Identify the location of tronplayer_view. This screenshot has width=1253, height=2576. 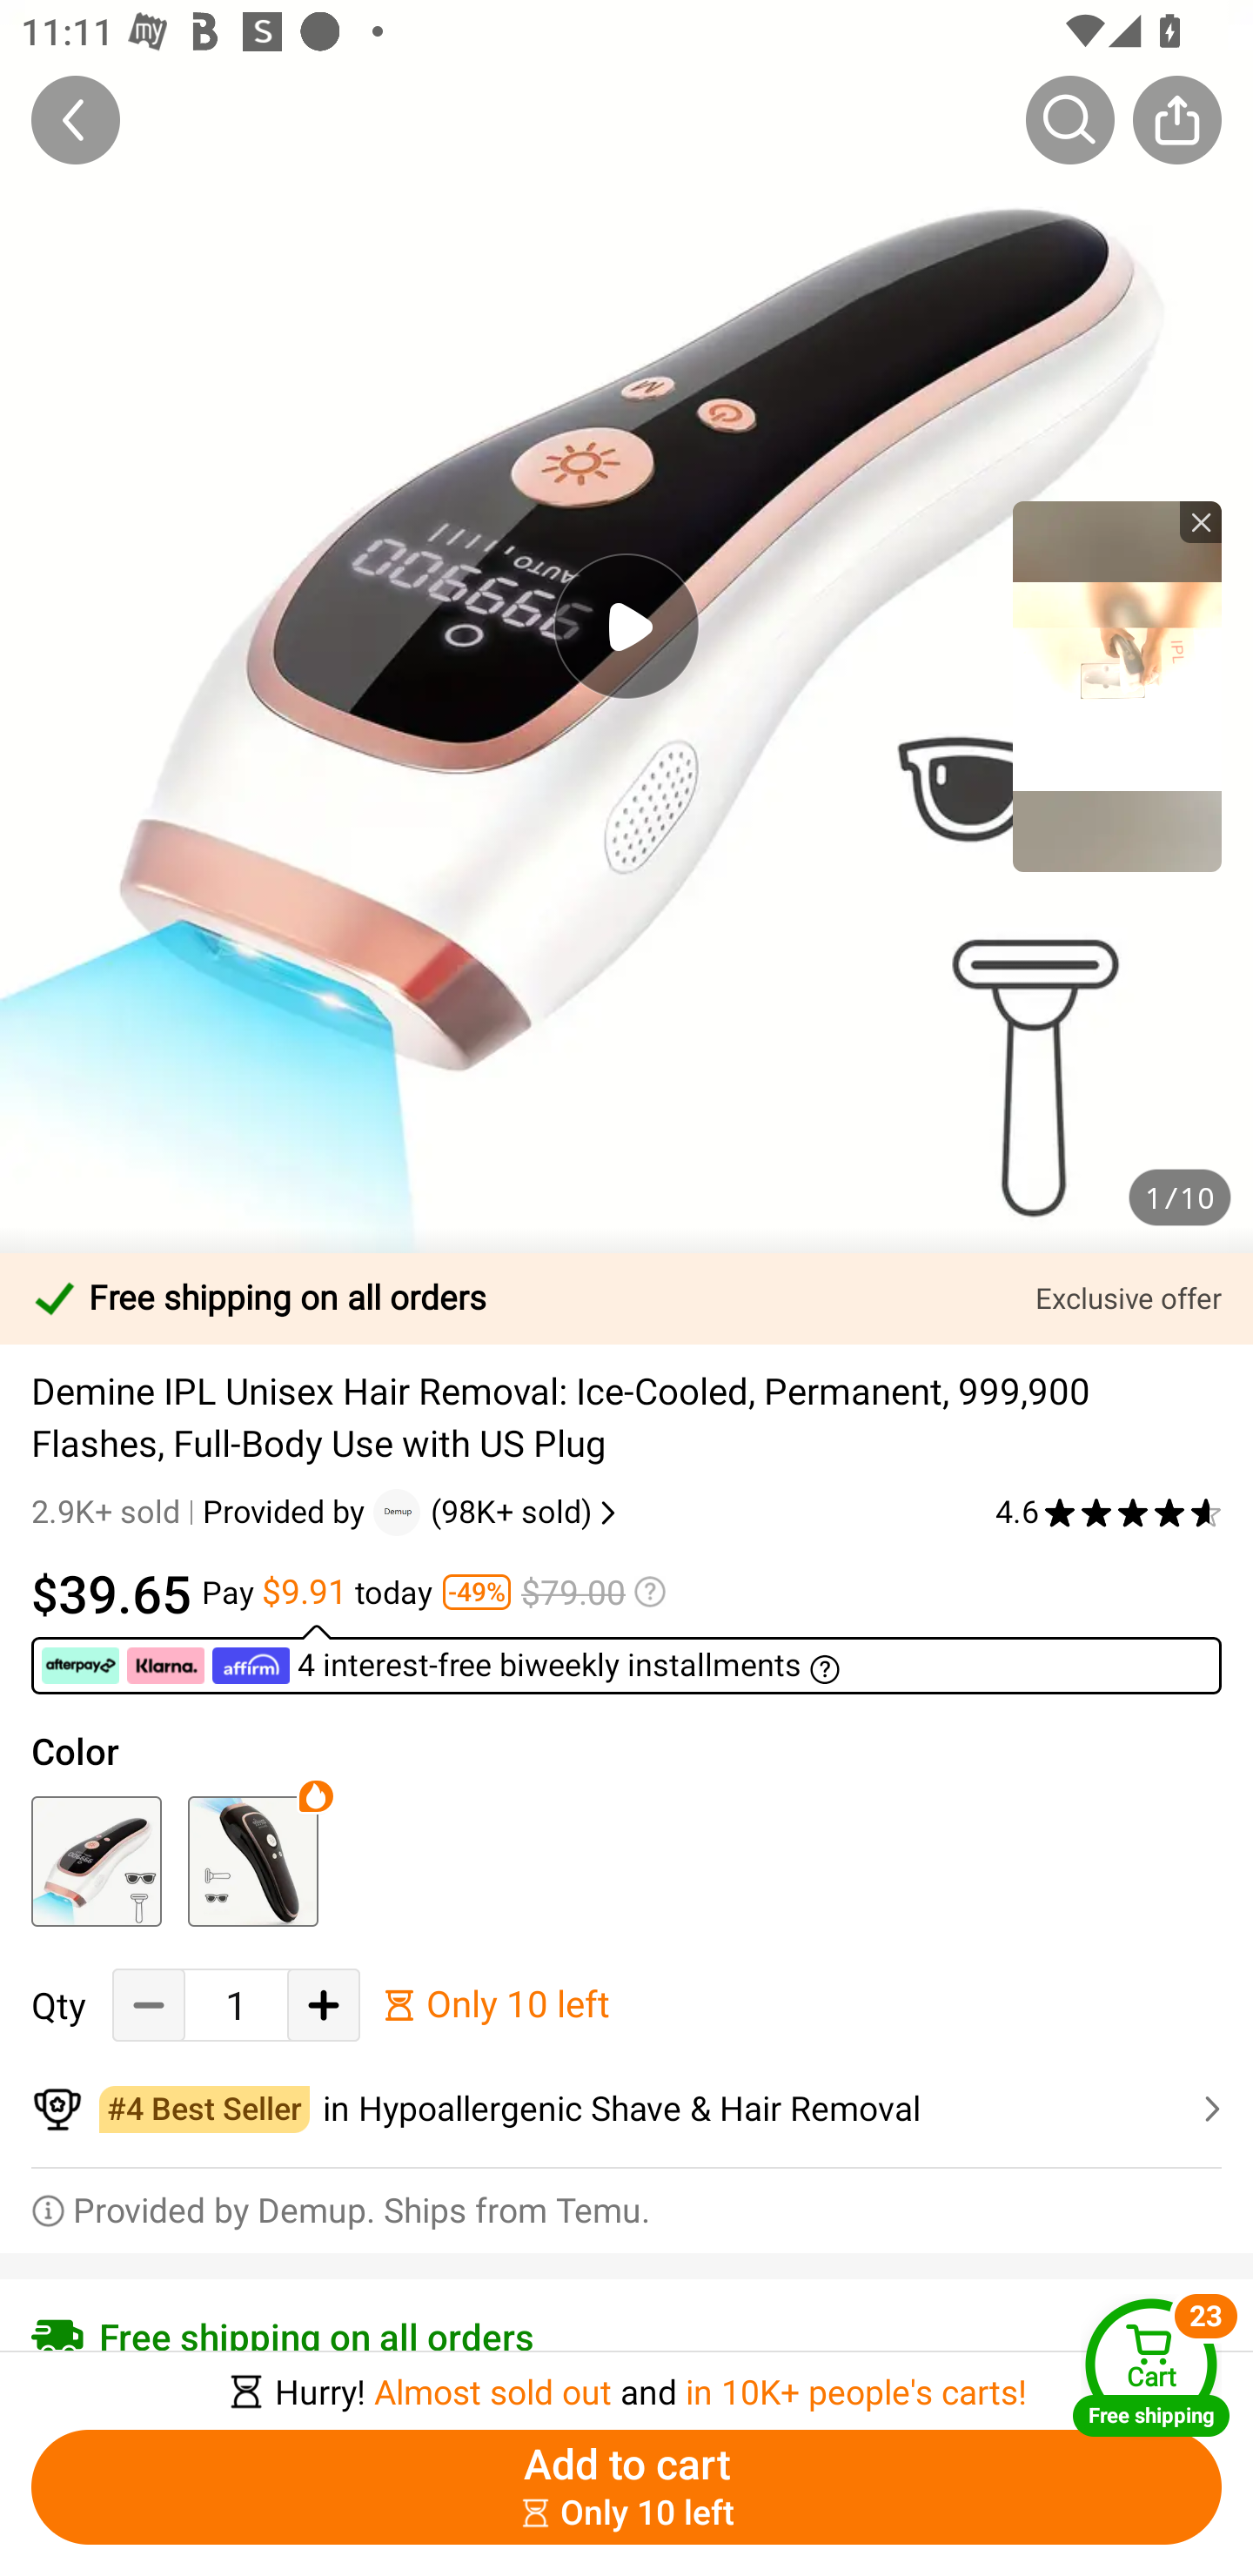
(1117, 686).